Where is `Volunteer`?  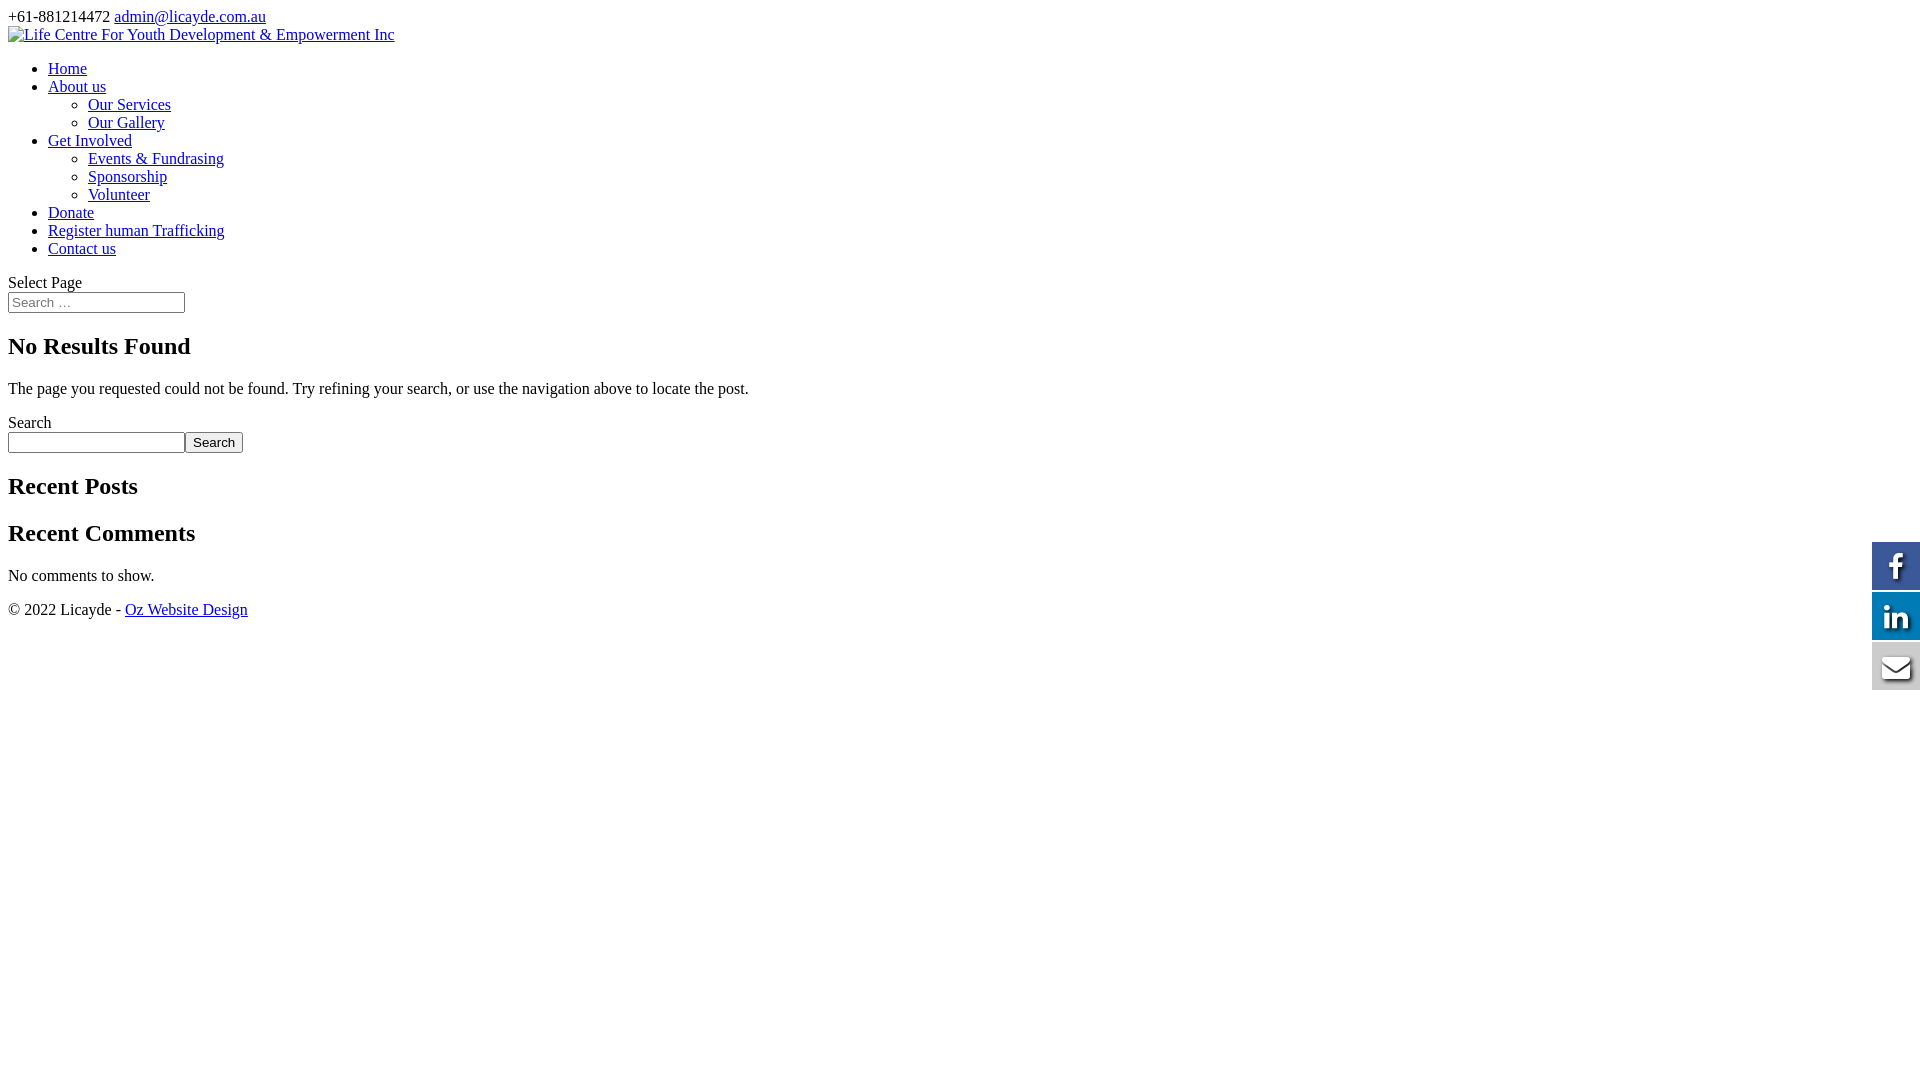 Volunteer is located at coordinates (119, 194).